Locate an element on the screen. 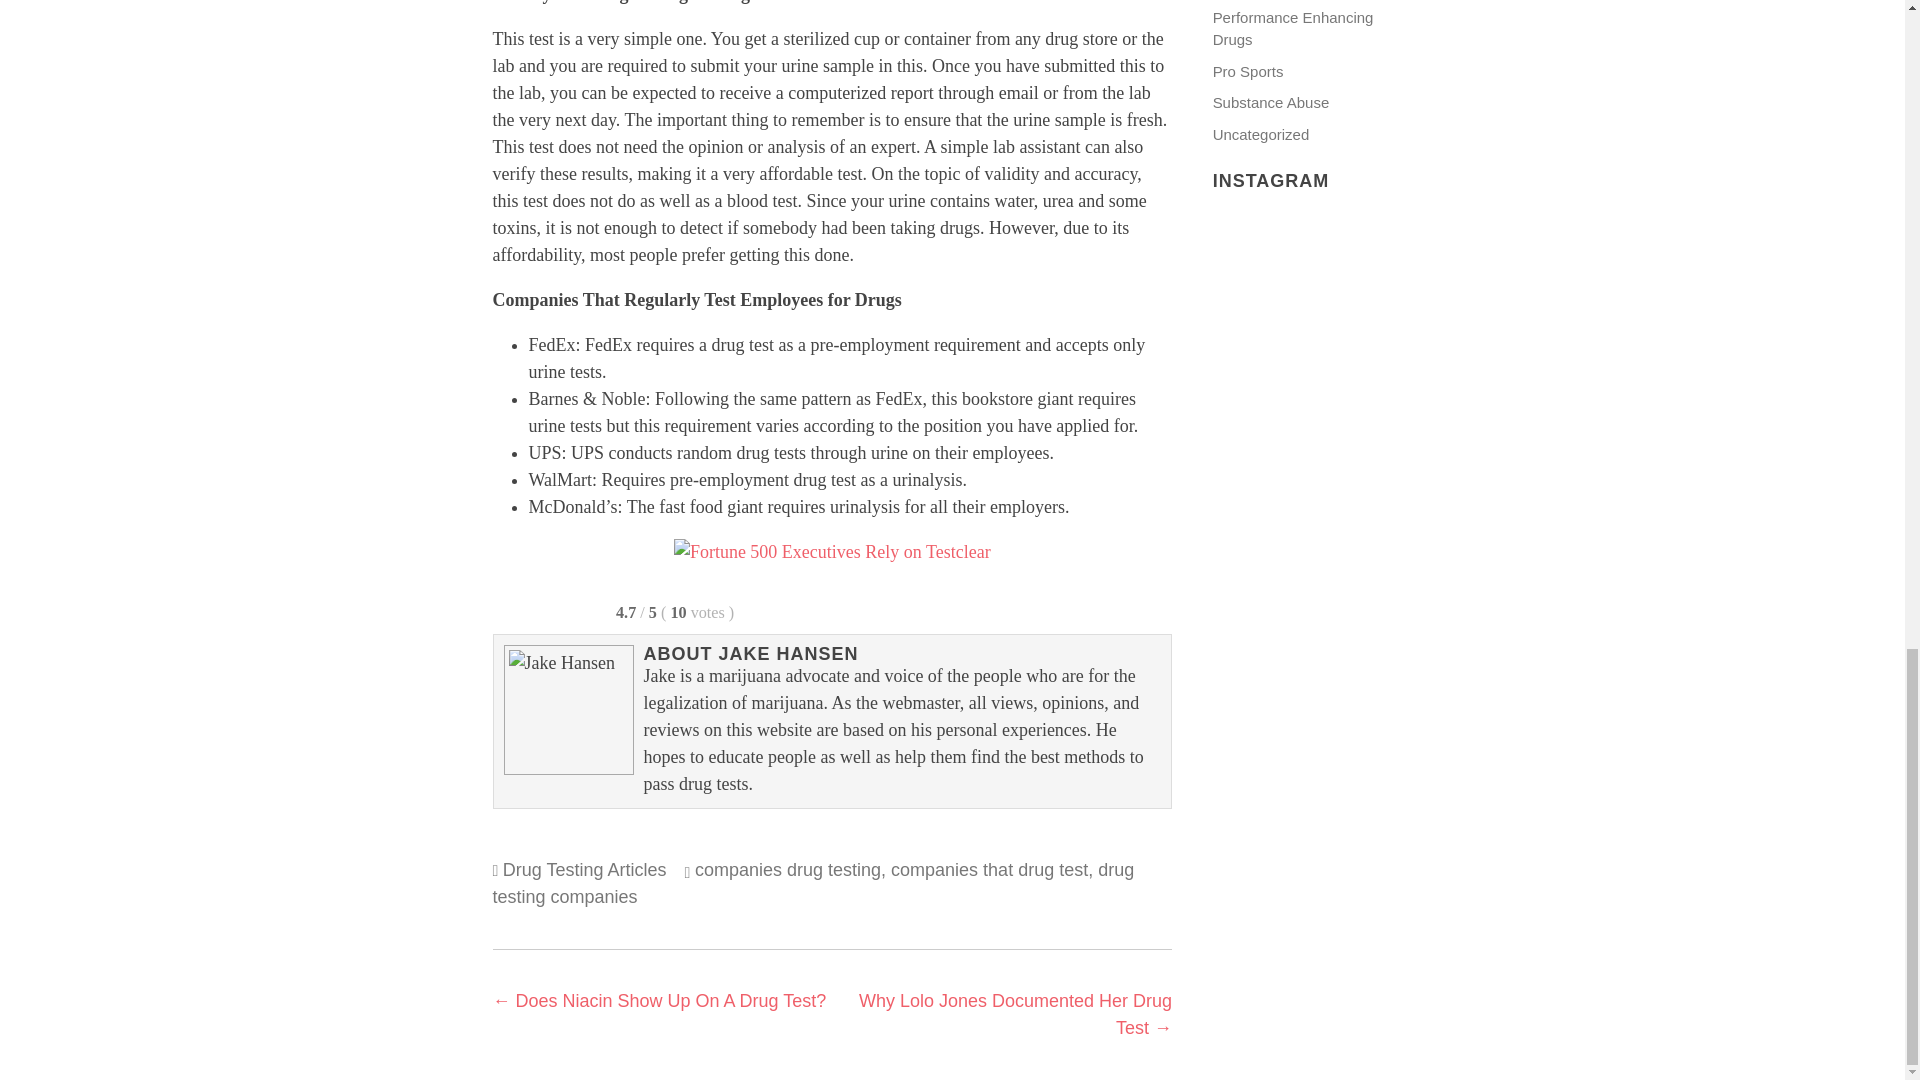 The height and width of the screenshot is (1080, 1920). JAKE HANSEN is located at coordinates (788, 654).